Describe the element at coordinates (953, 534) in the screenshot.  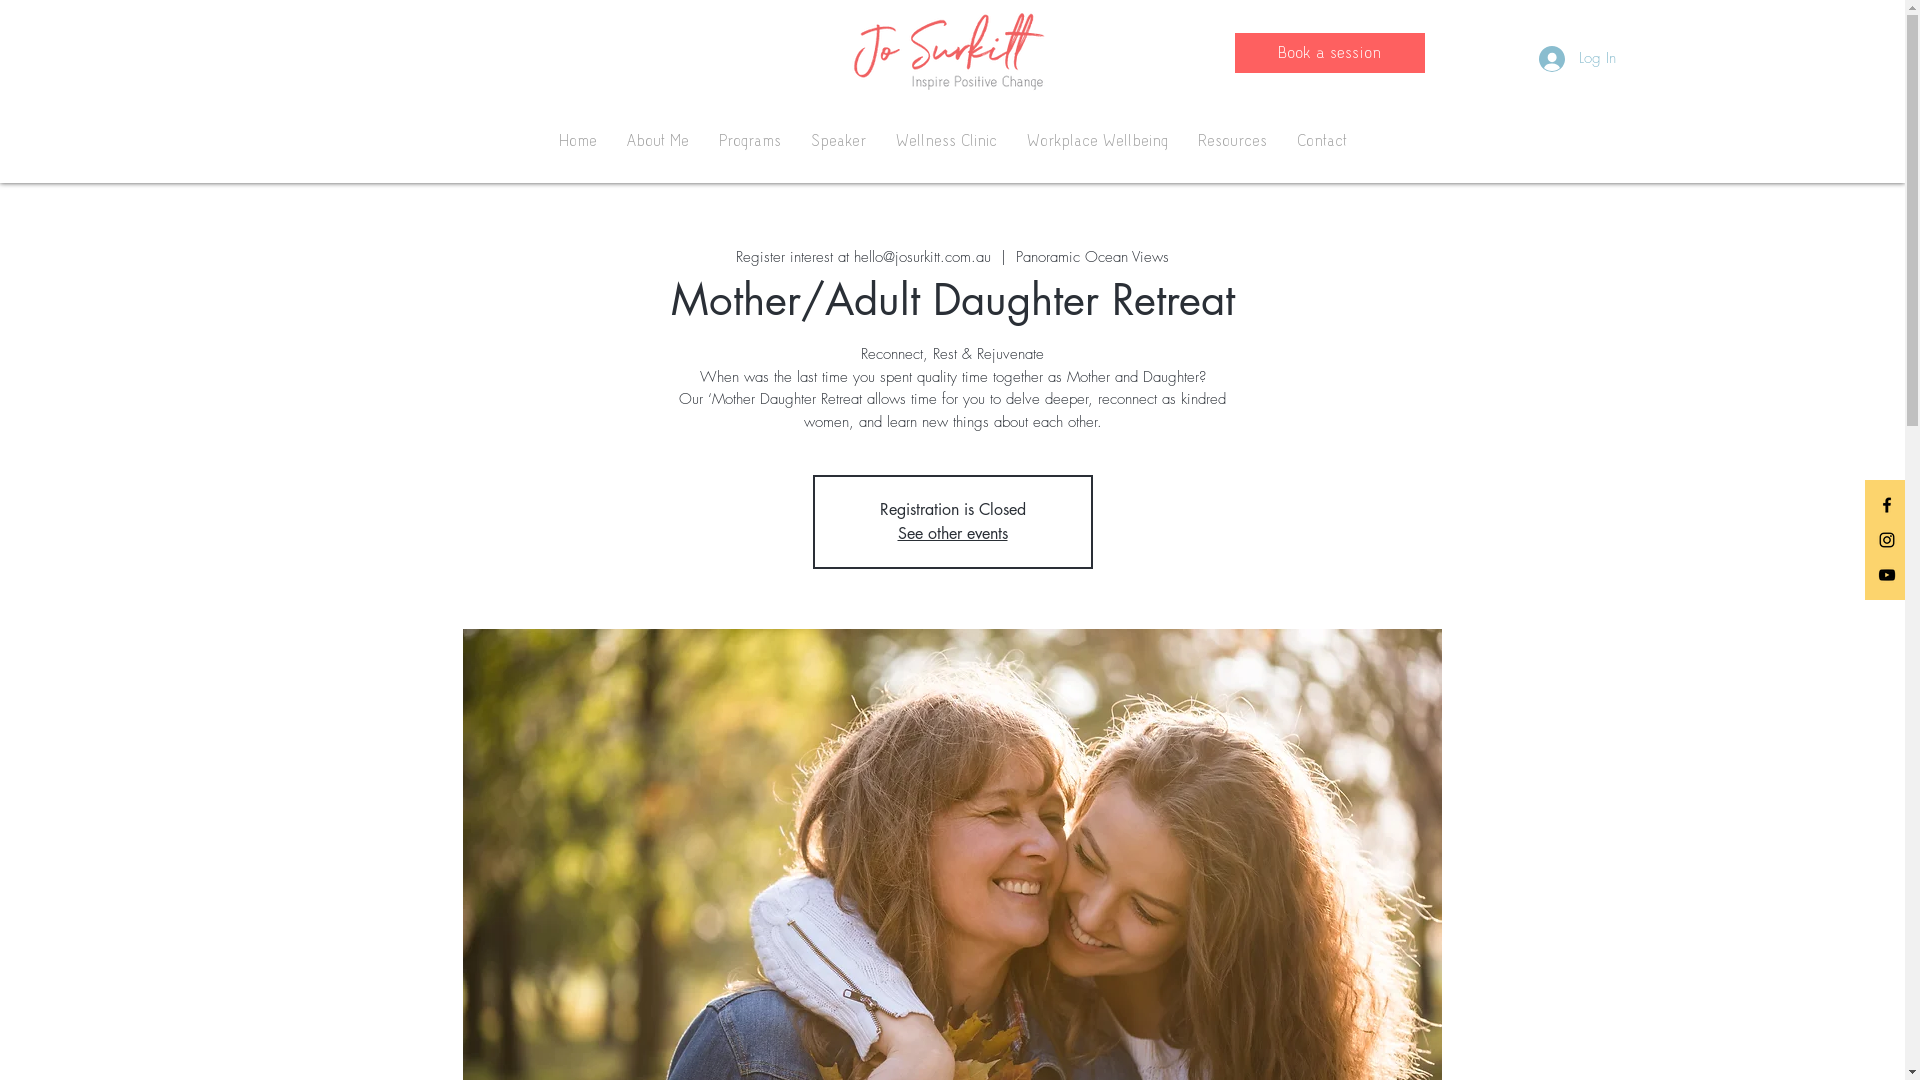
I see `See other events` at that location.